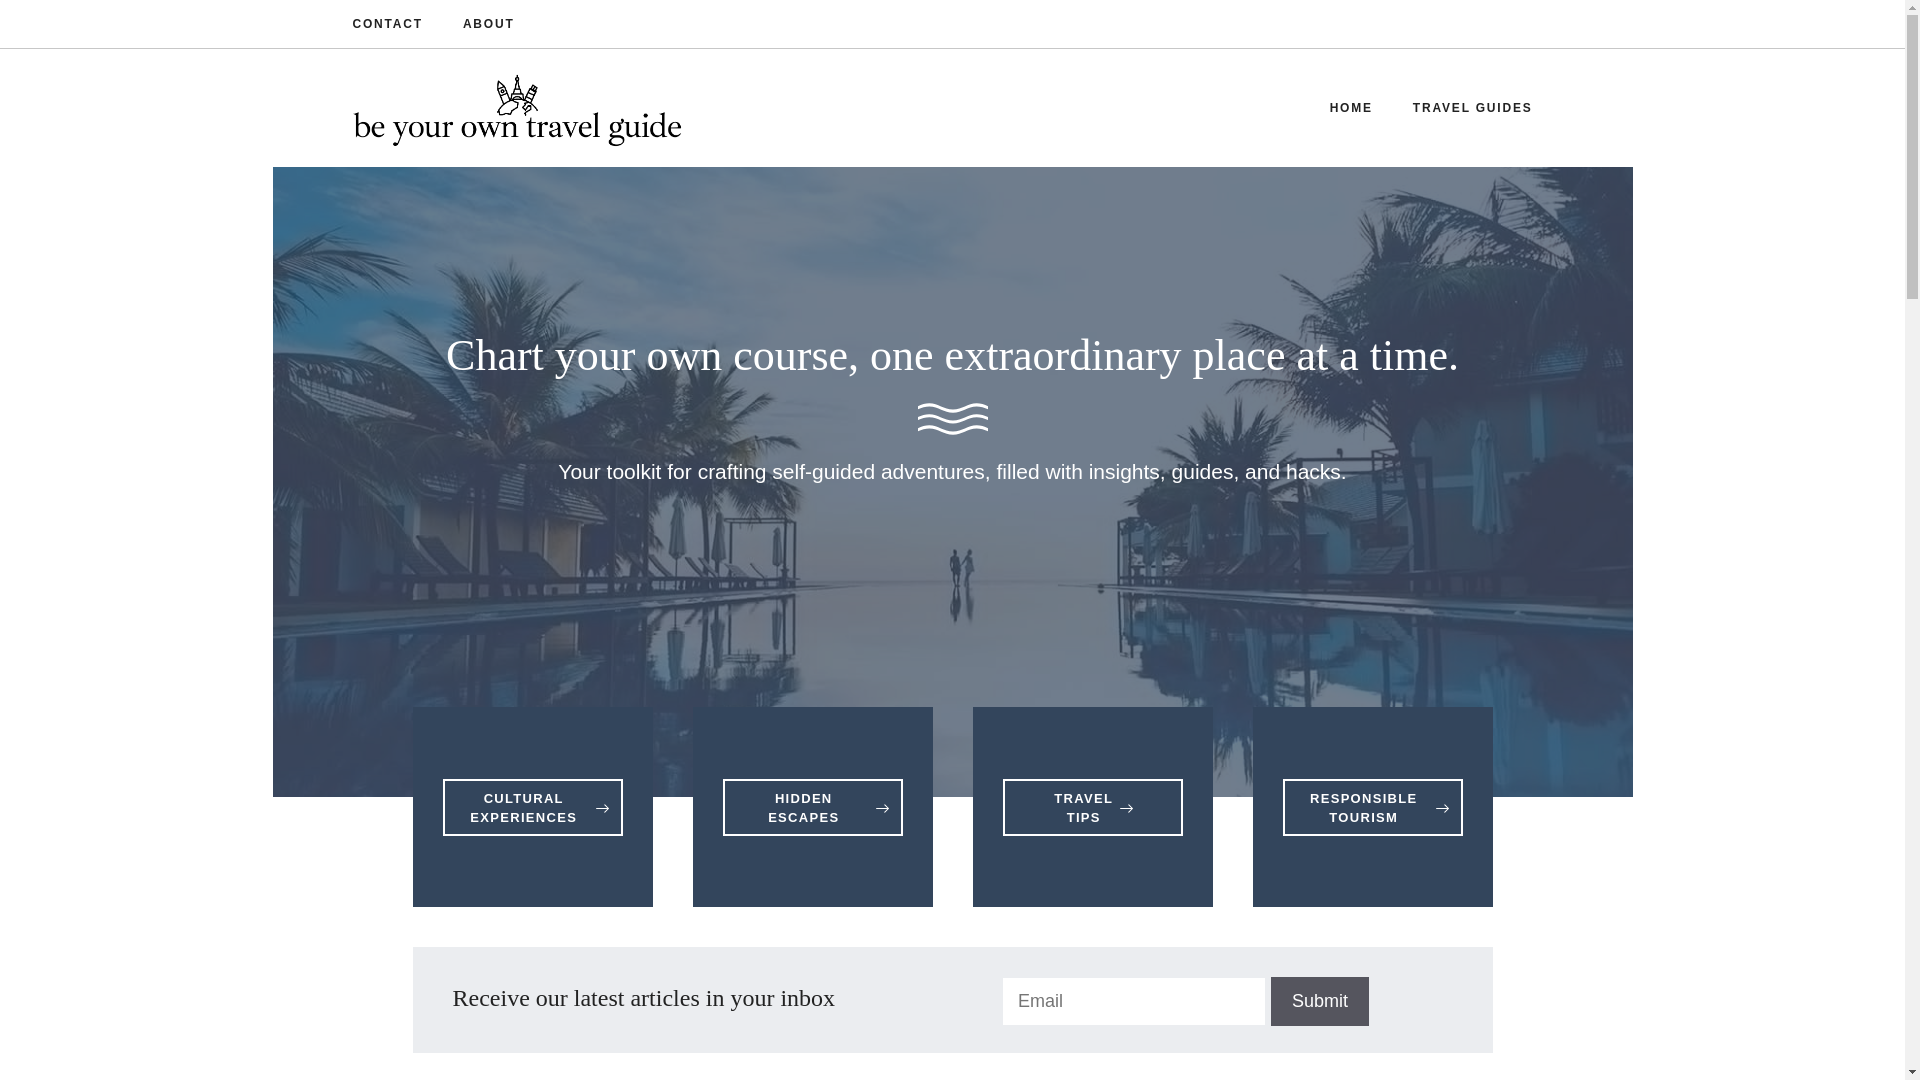 The width and height of the screenshot is (1920, 1080). Describe the element at coordinates (812, 806) in the screenshot. I see `HIDDEN ESCAPES` at that location.